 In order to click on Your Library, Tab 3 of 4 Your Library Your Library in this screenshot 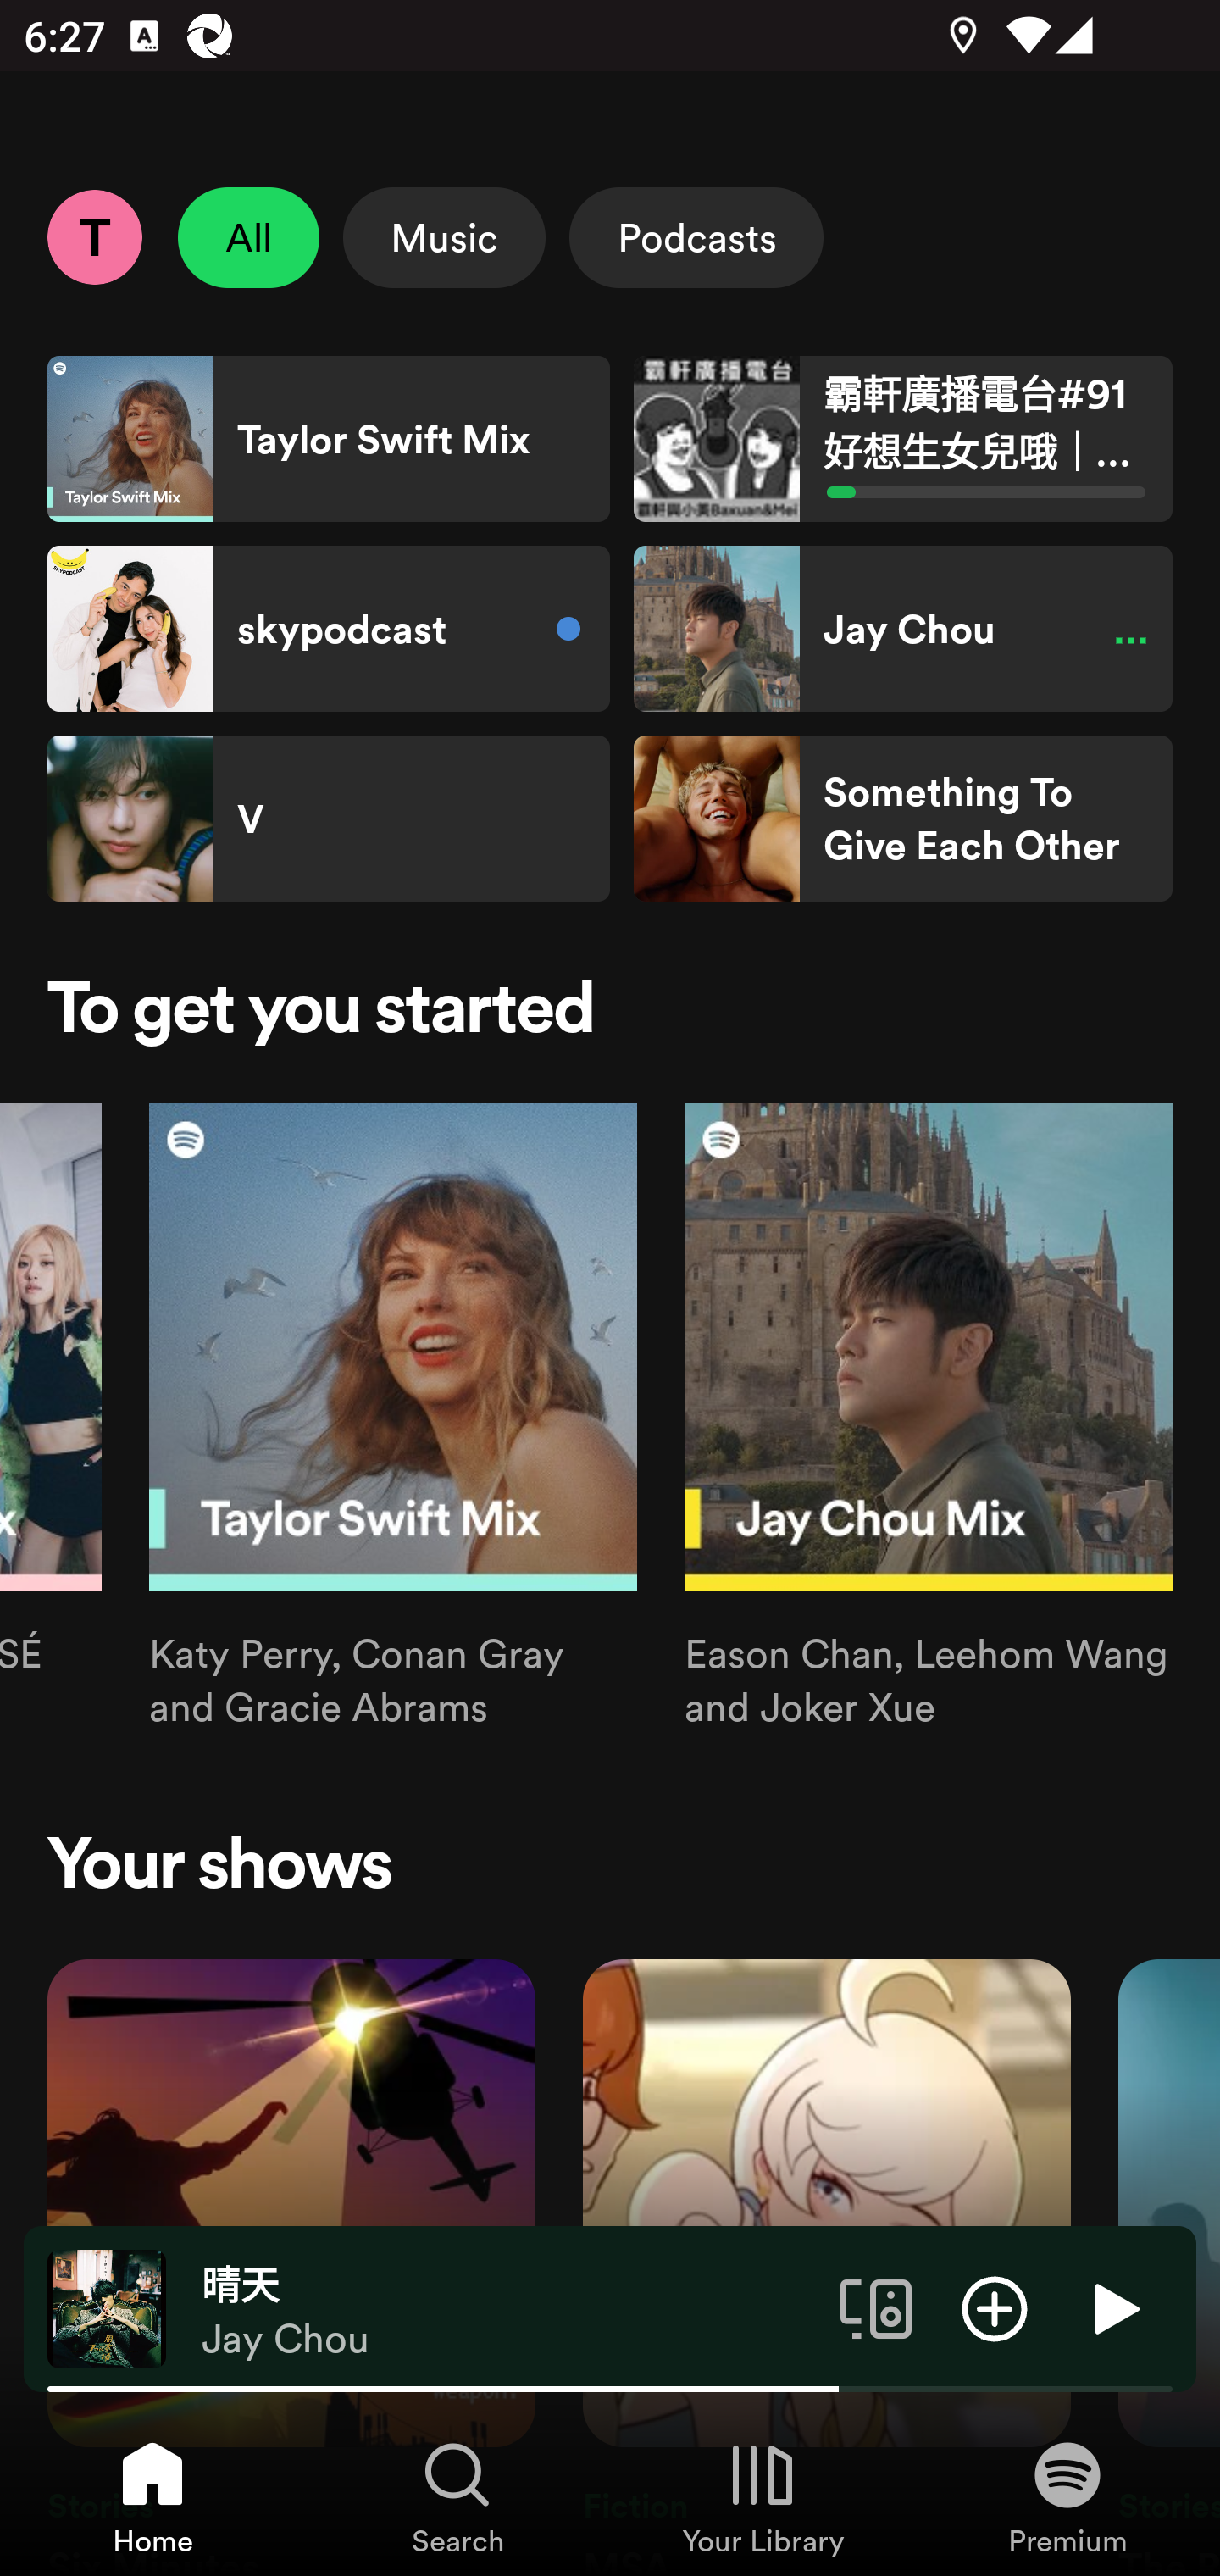, I will do `click(762, 2496)`.